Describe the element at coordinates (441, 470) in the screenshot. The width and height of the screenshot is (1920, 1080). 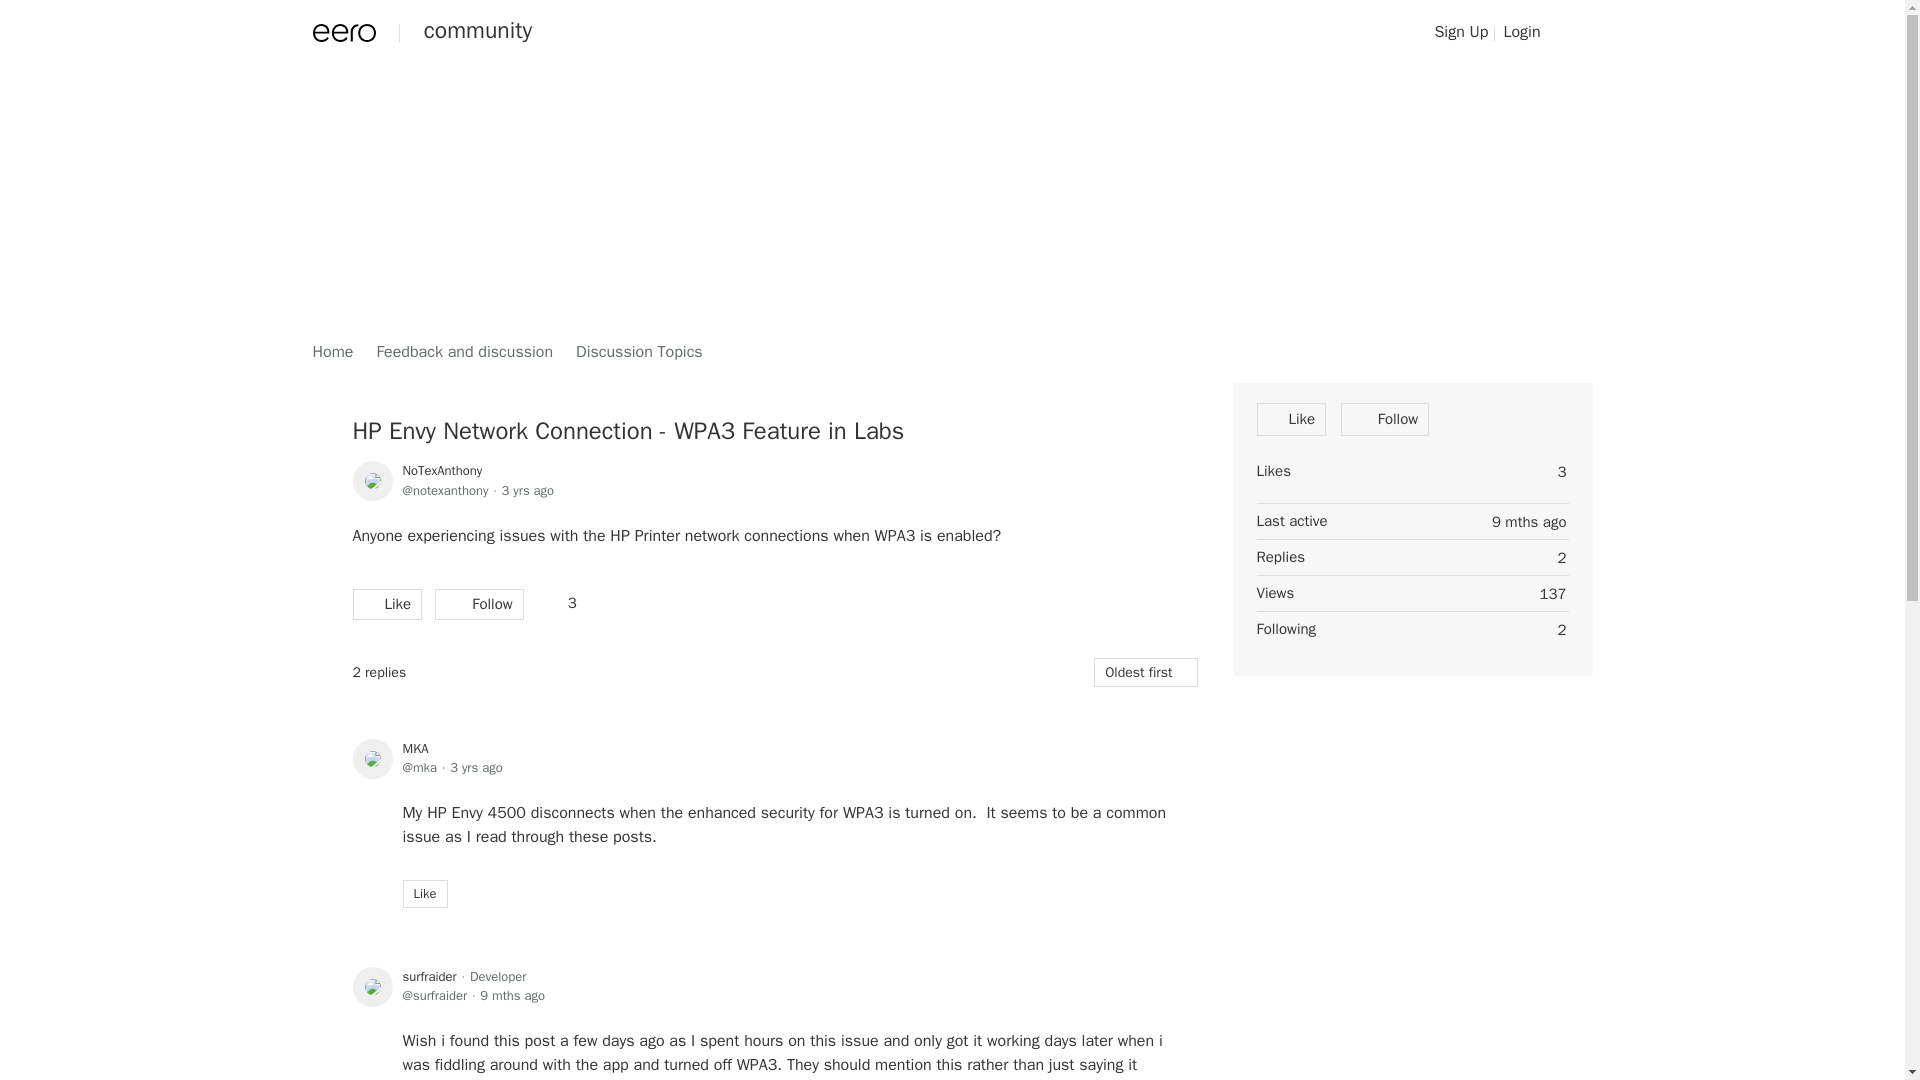
I see `NoTexAnthony` at that location.